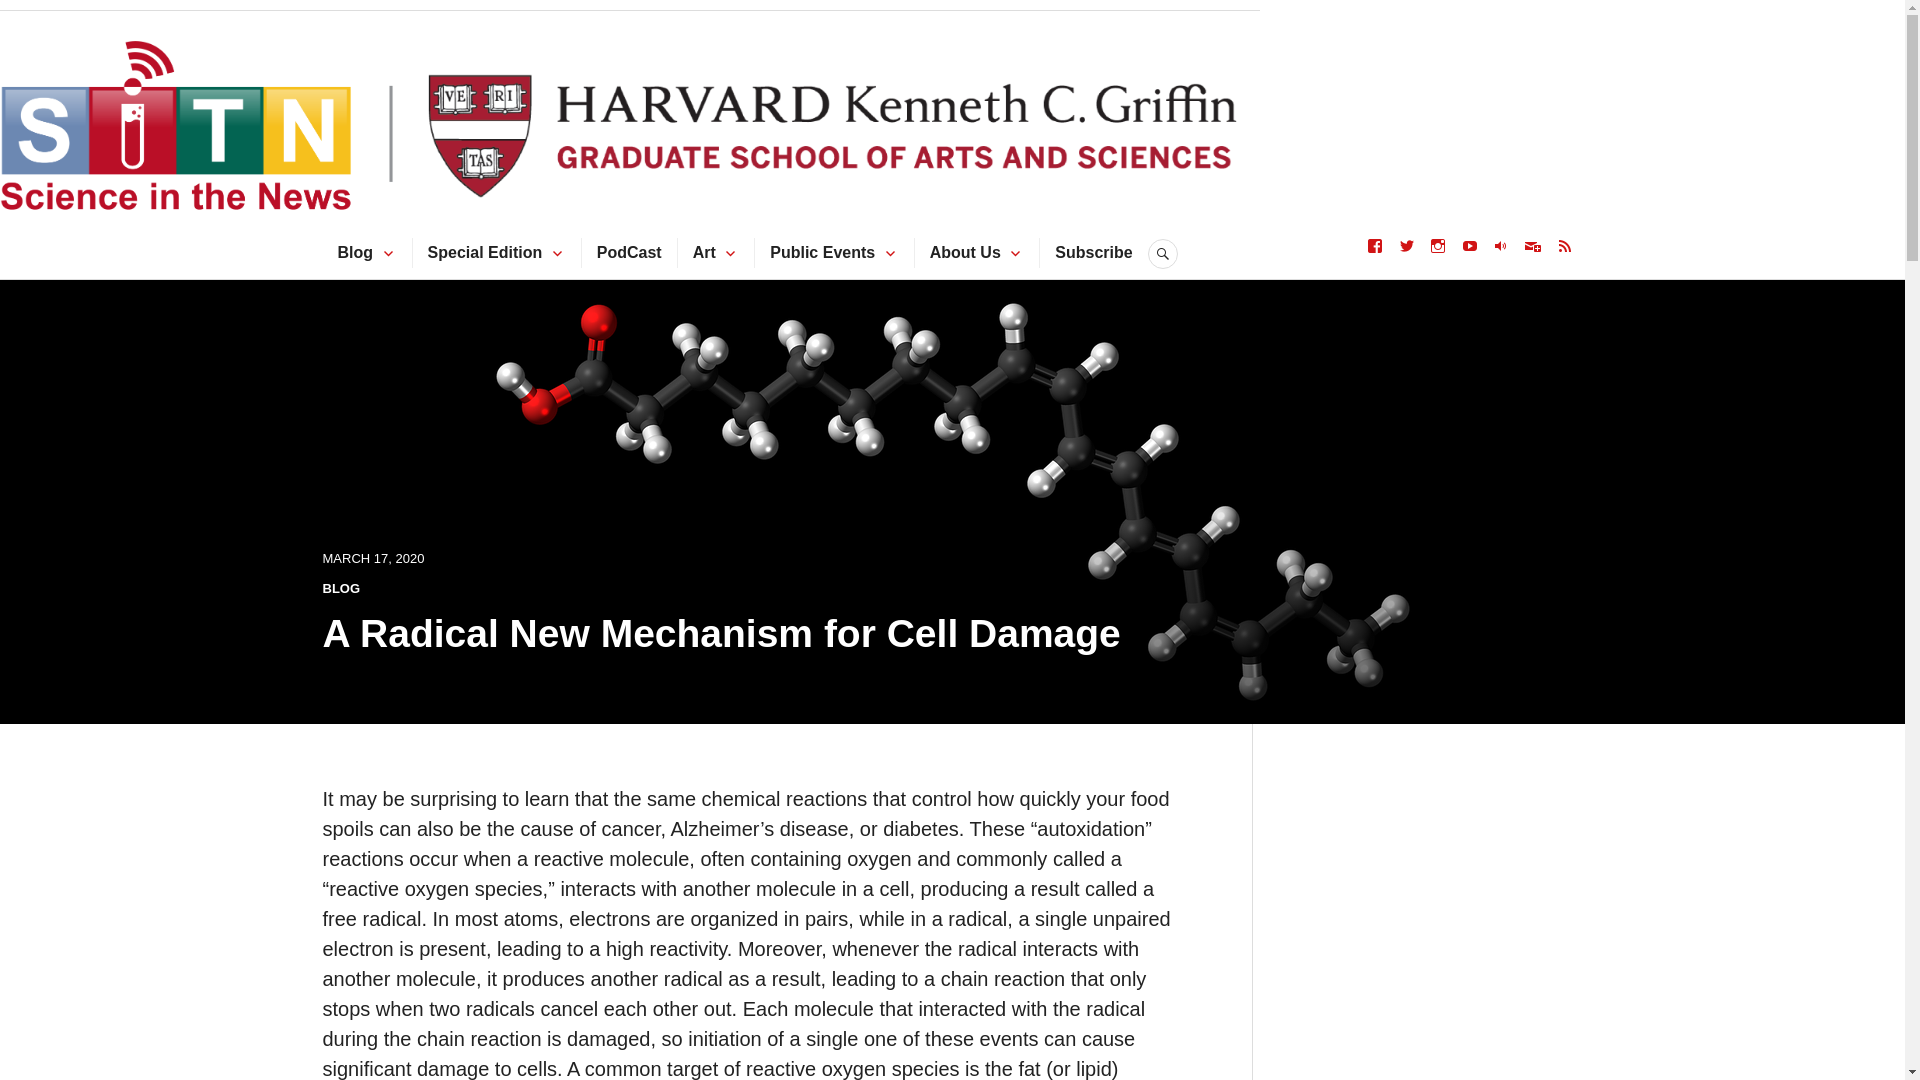 The height and width of the screenshot is (1080, 1920). I want to click on SITN Mailing List, so click(1532, 245).